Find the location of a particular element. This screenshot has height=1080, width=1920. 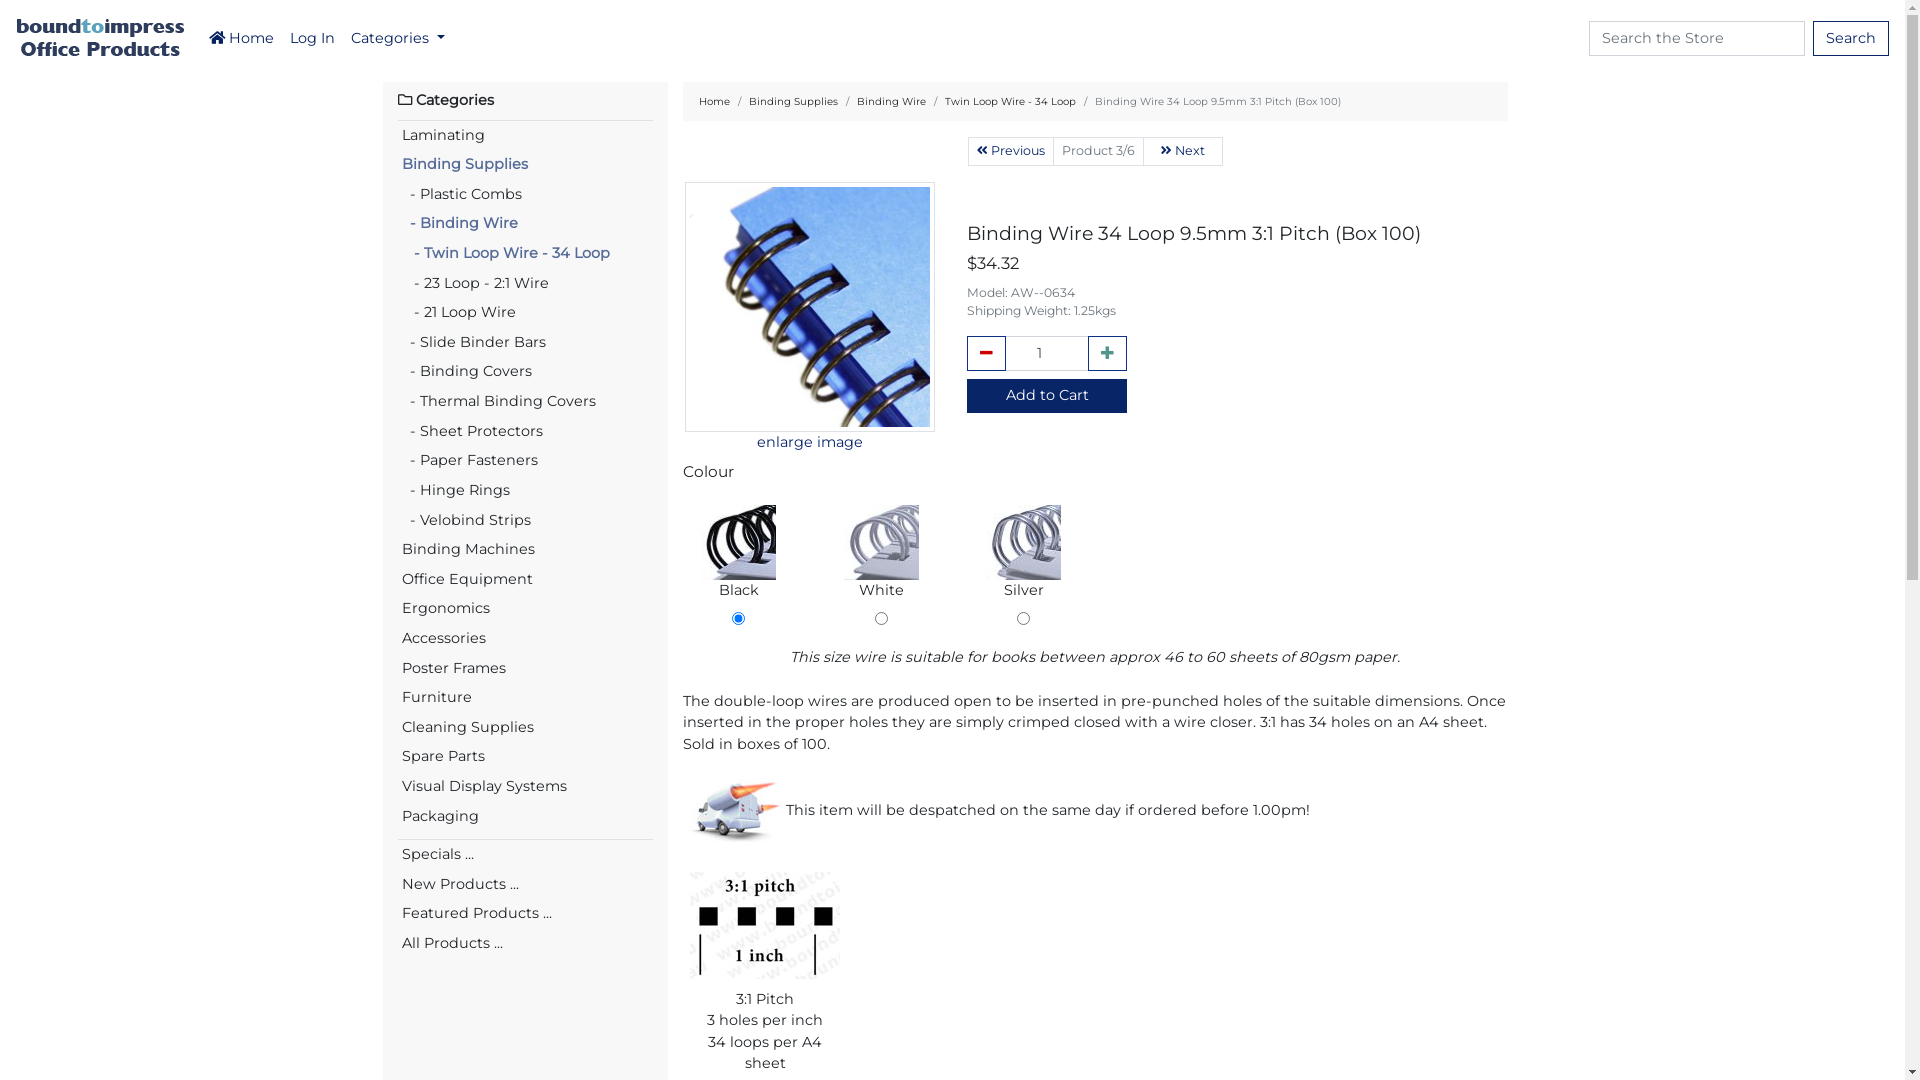

Ergonomics is located at coordinates (526, 608).